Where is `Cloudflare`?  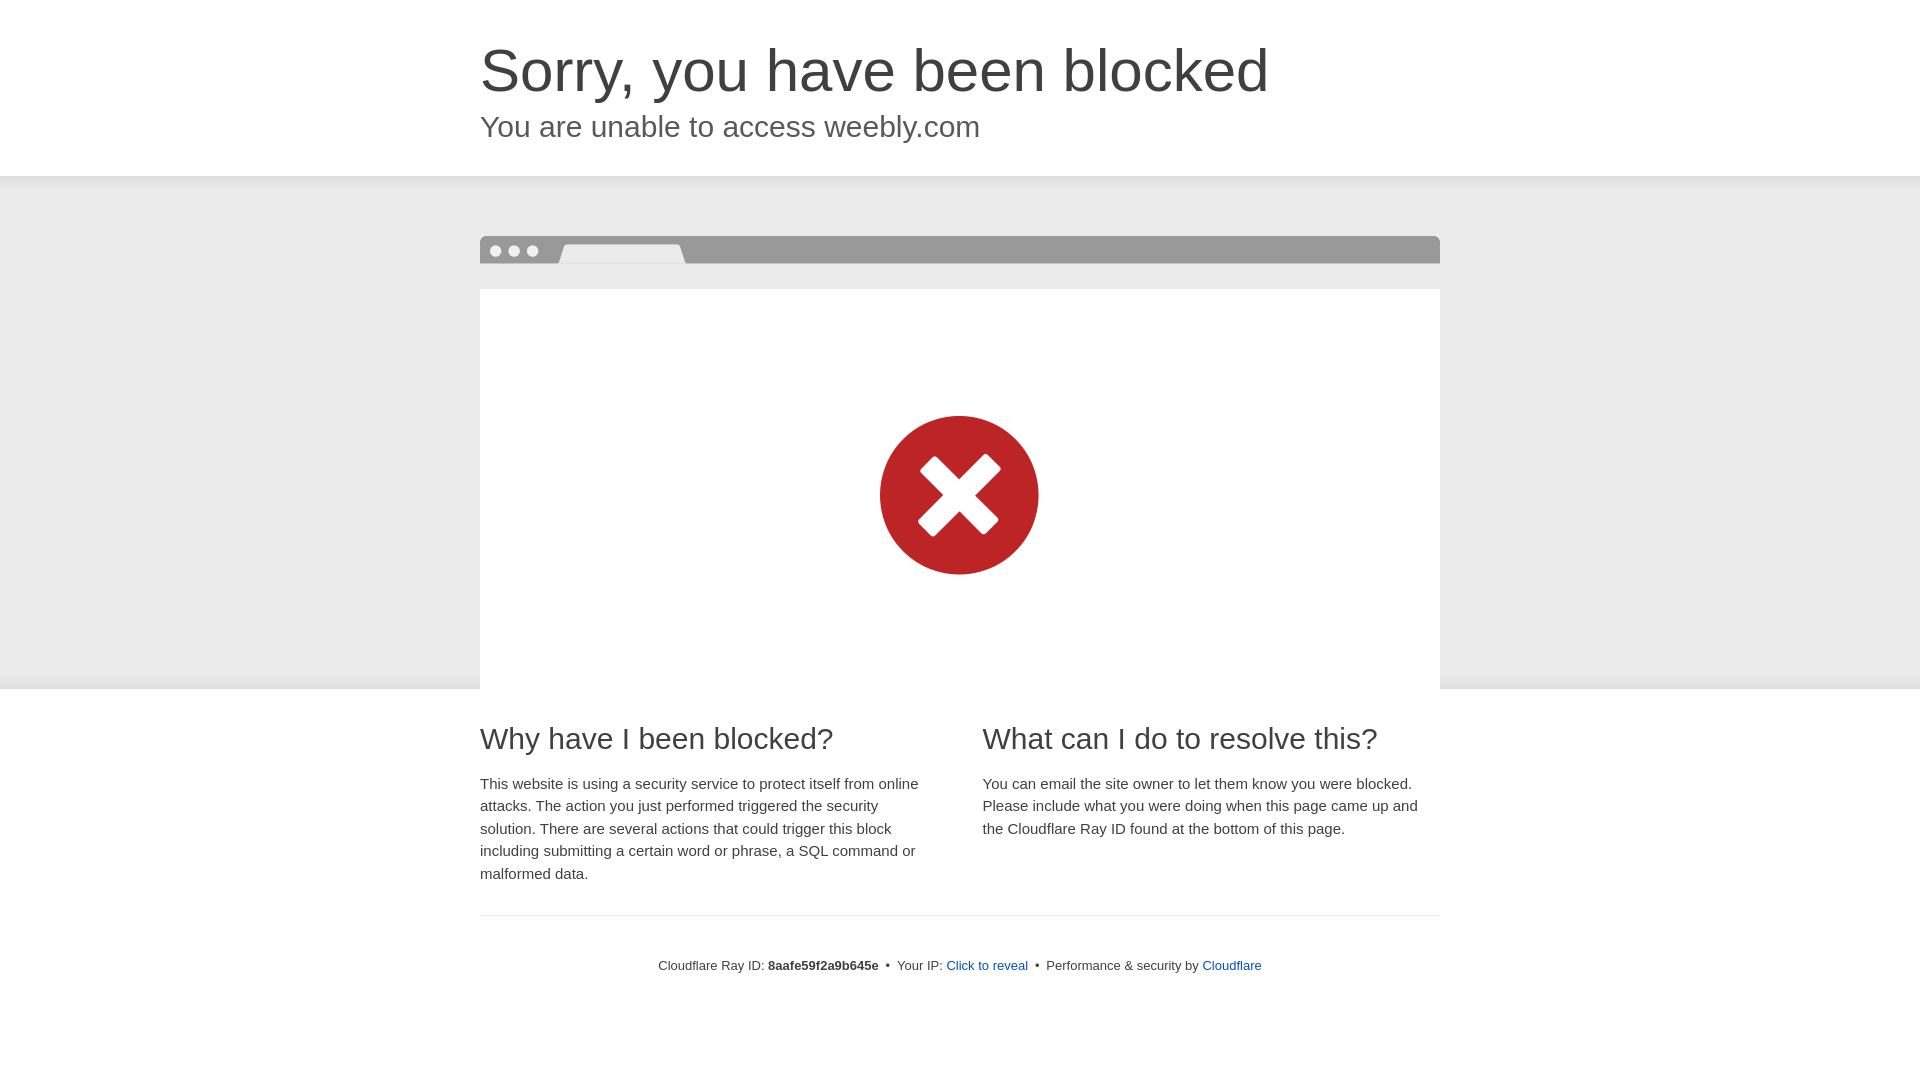 Cloudflare is located at coordinates (1231, 965).